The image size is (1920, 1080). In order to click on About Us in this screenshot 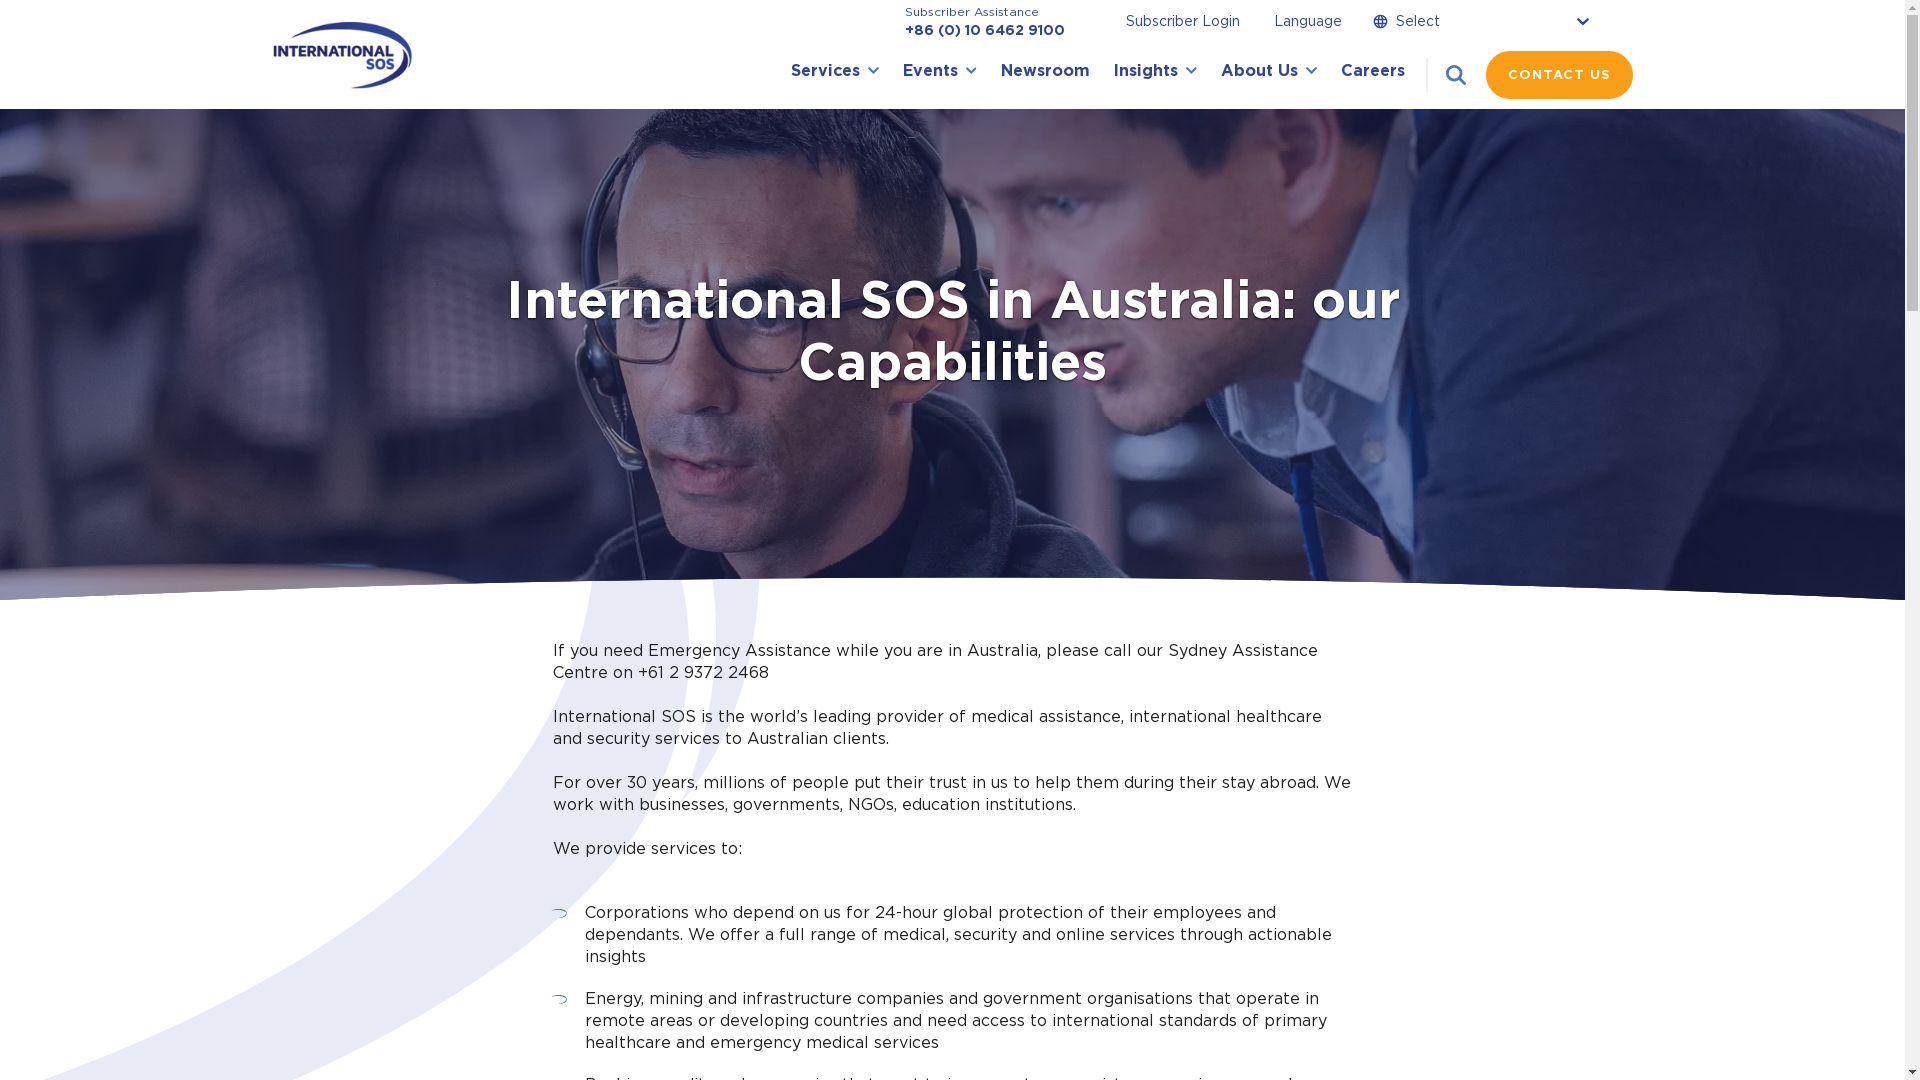, I will do `click(1268, 74)`.